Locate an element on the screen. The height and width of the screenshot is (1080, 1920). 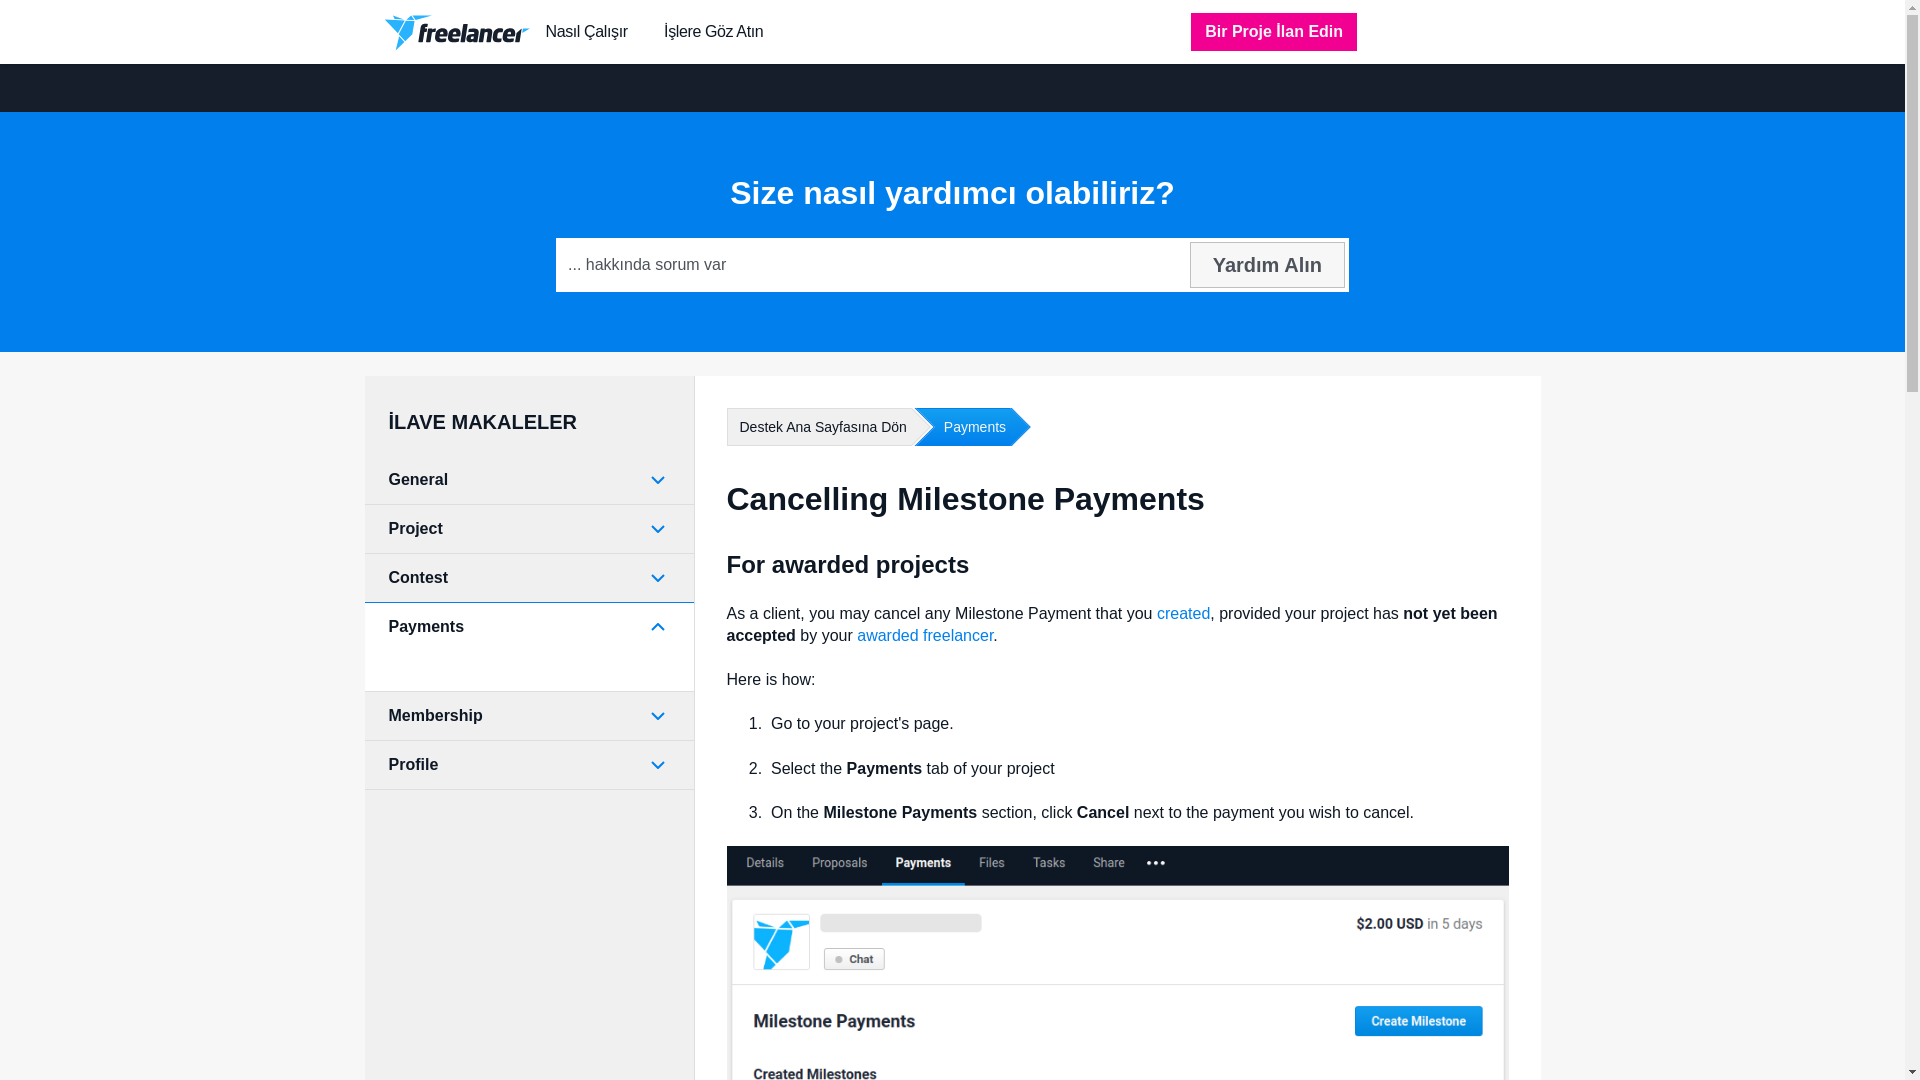
Awarding projects is located at coordinates (924, 635).